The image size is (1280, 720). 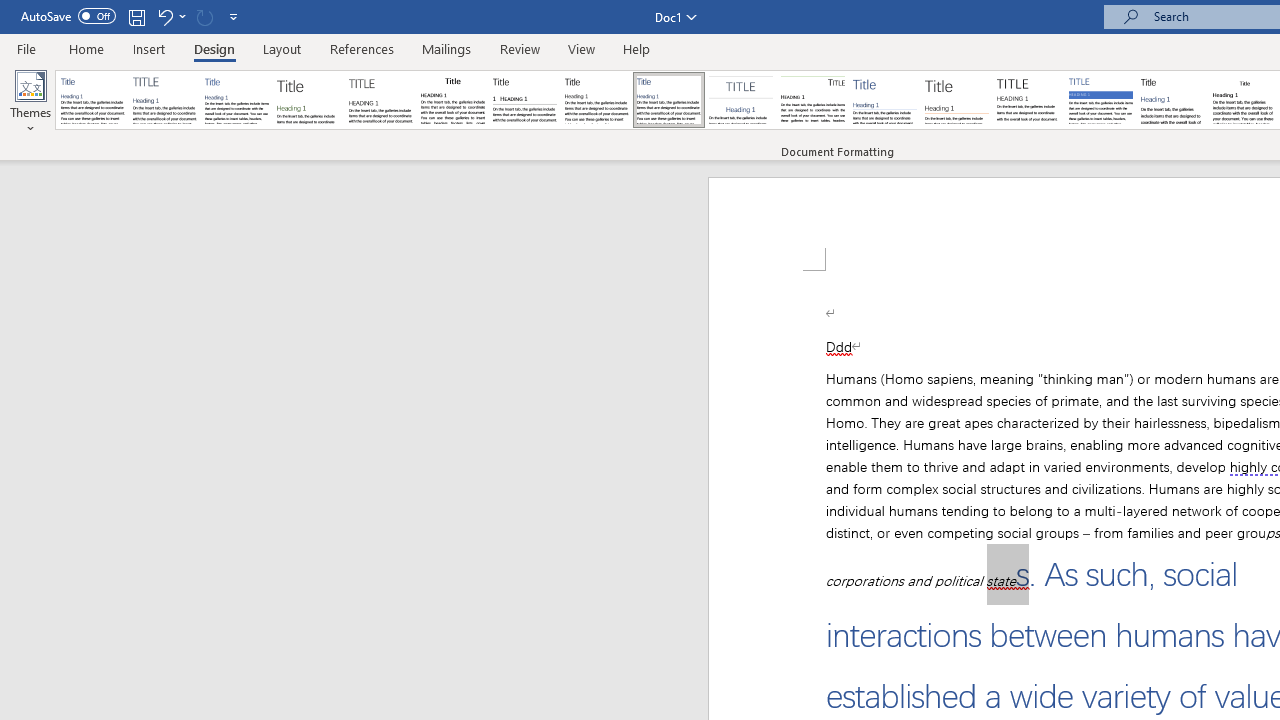 I want to click on Black & White (Word 2013), so click(x=596, y=100).